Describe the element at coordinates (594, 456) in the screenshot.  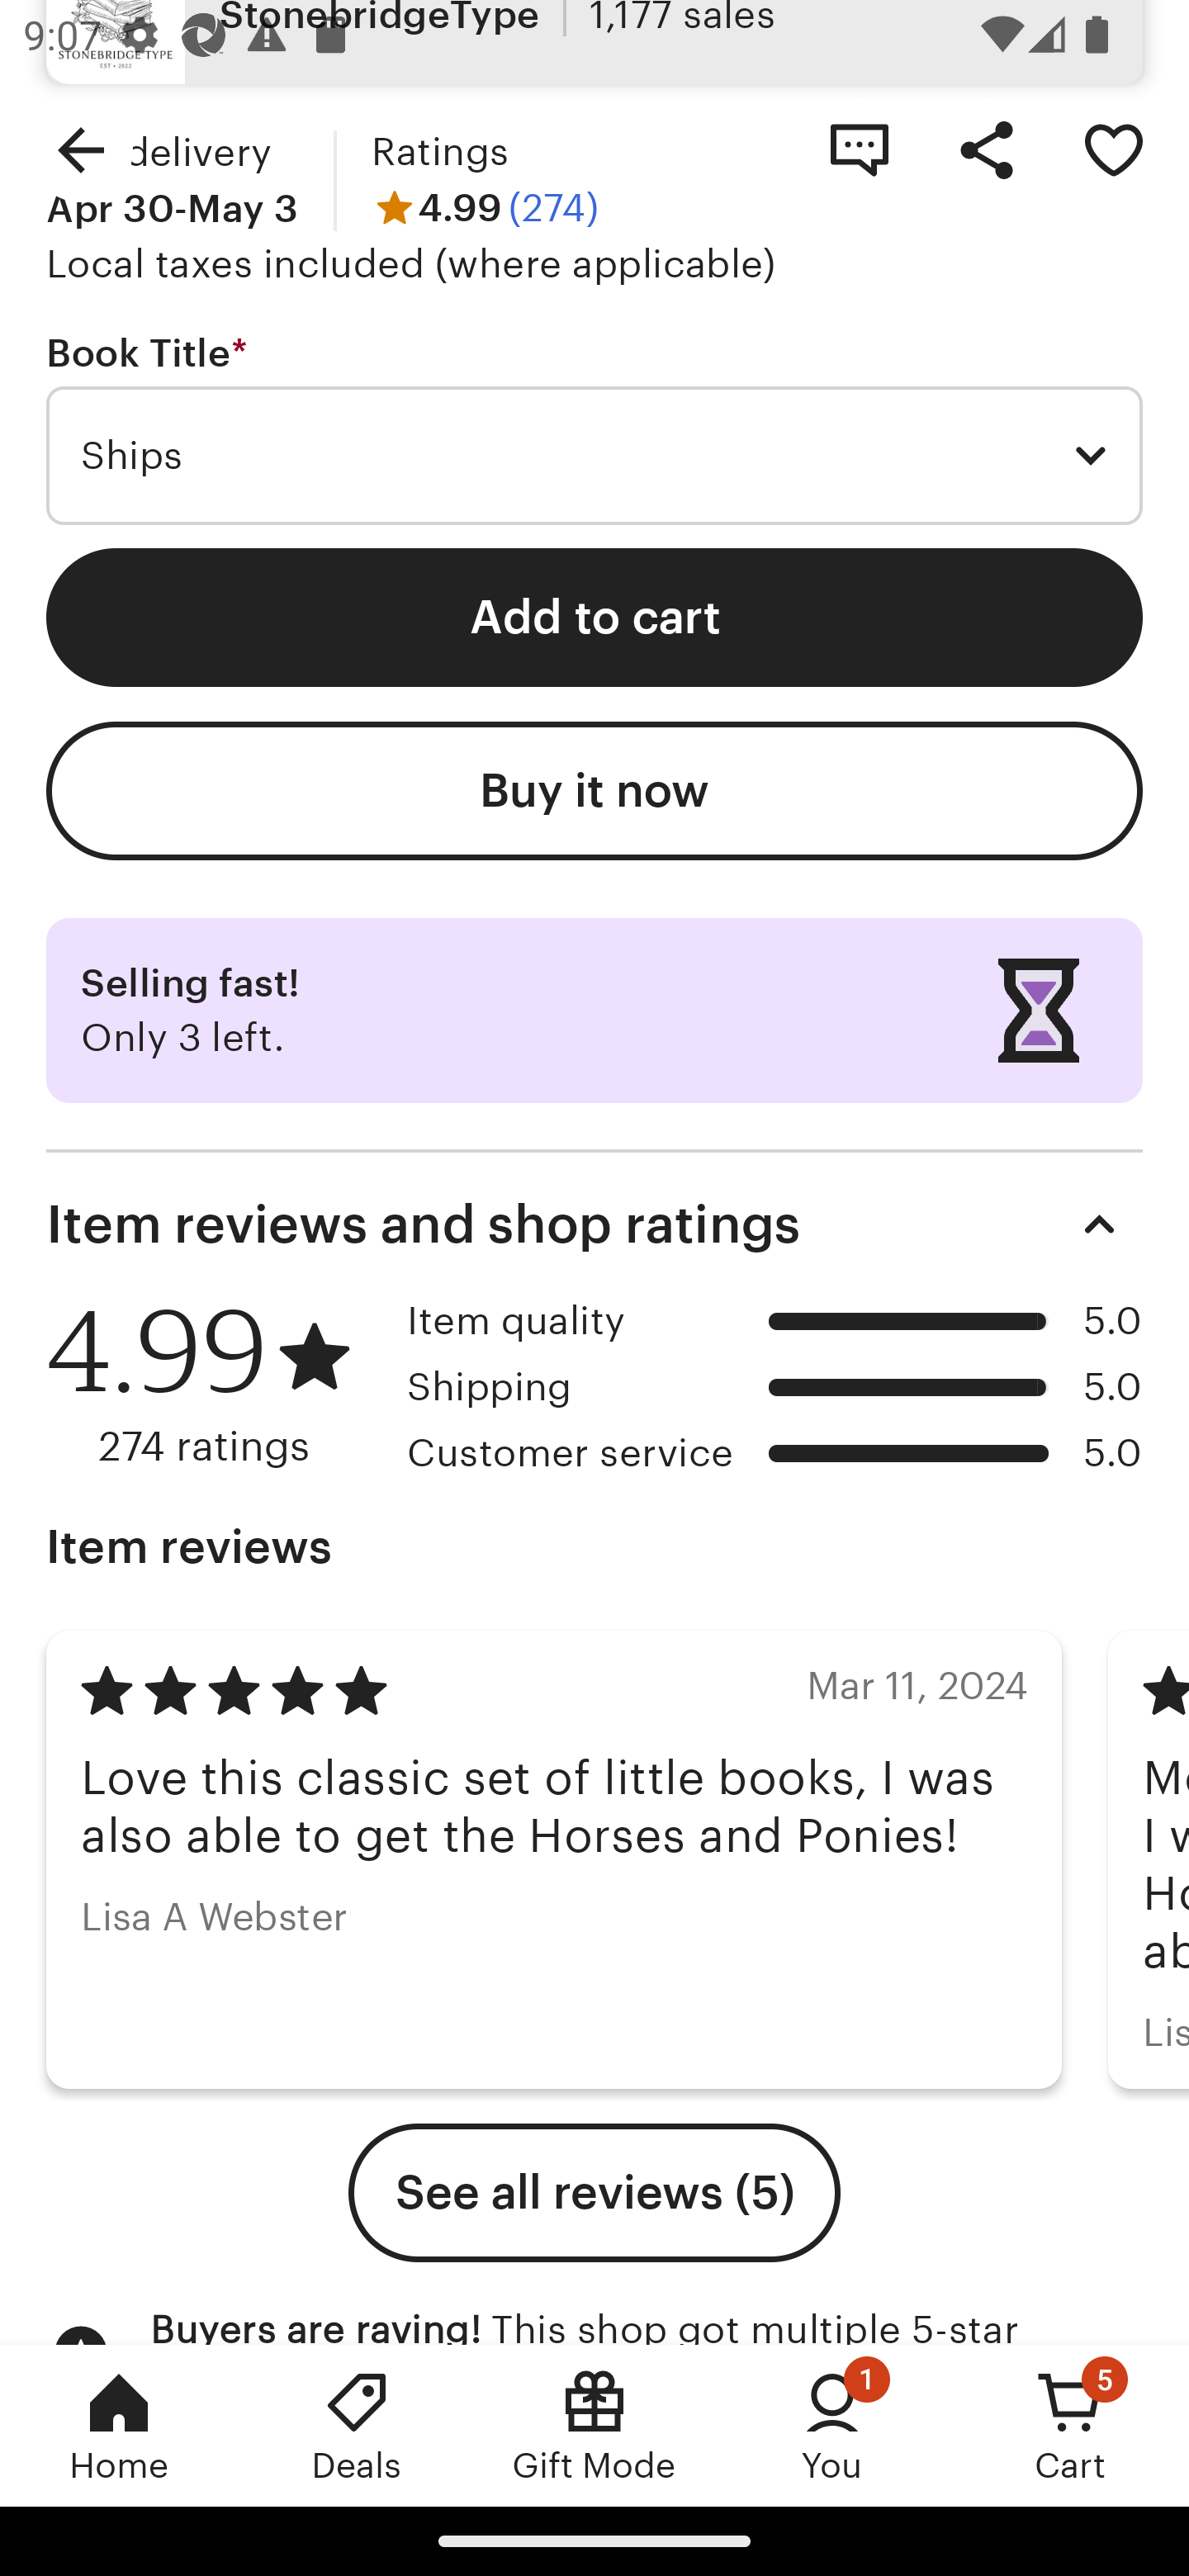
I see `Ships` at that location.